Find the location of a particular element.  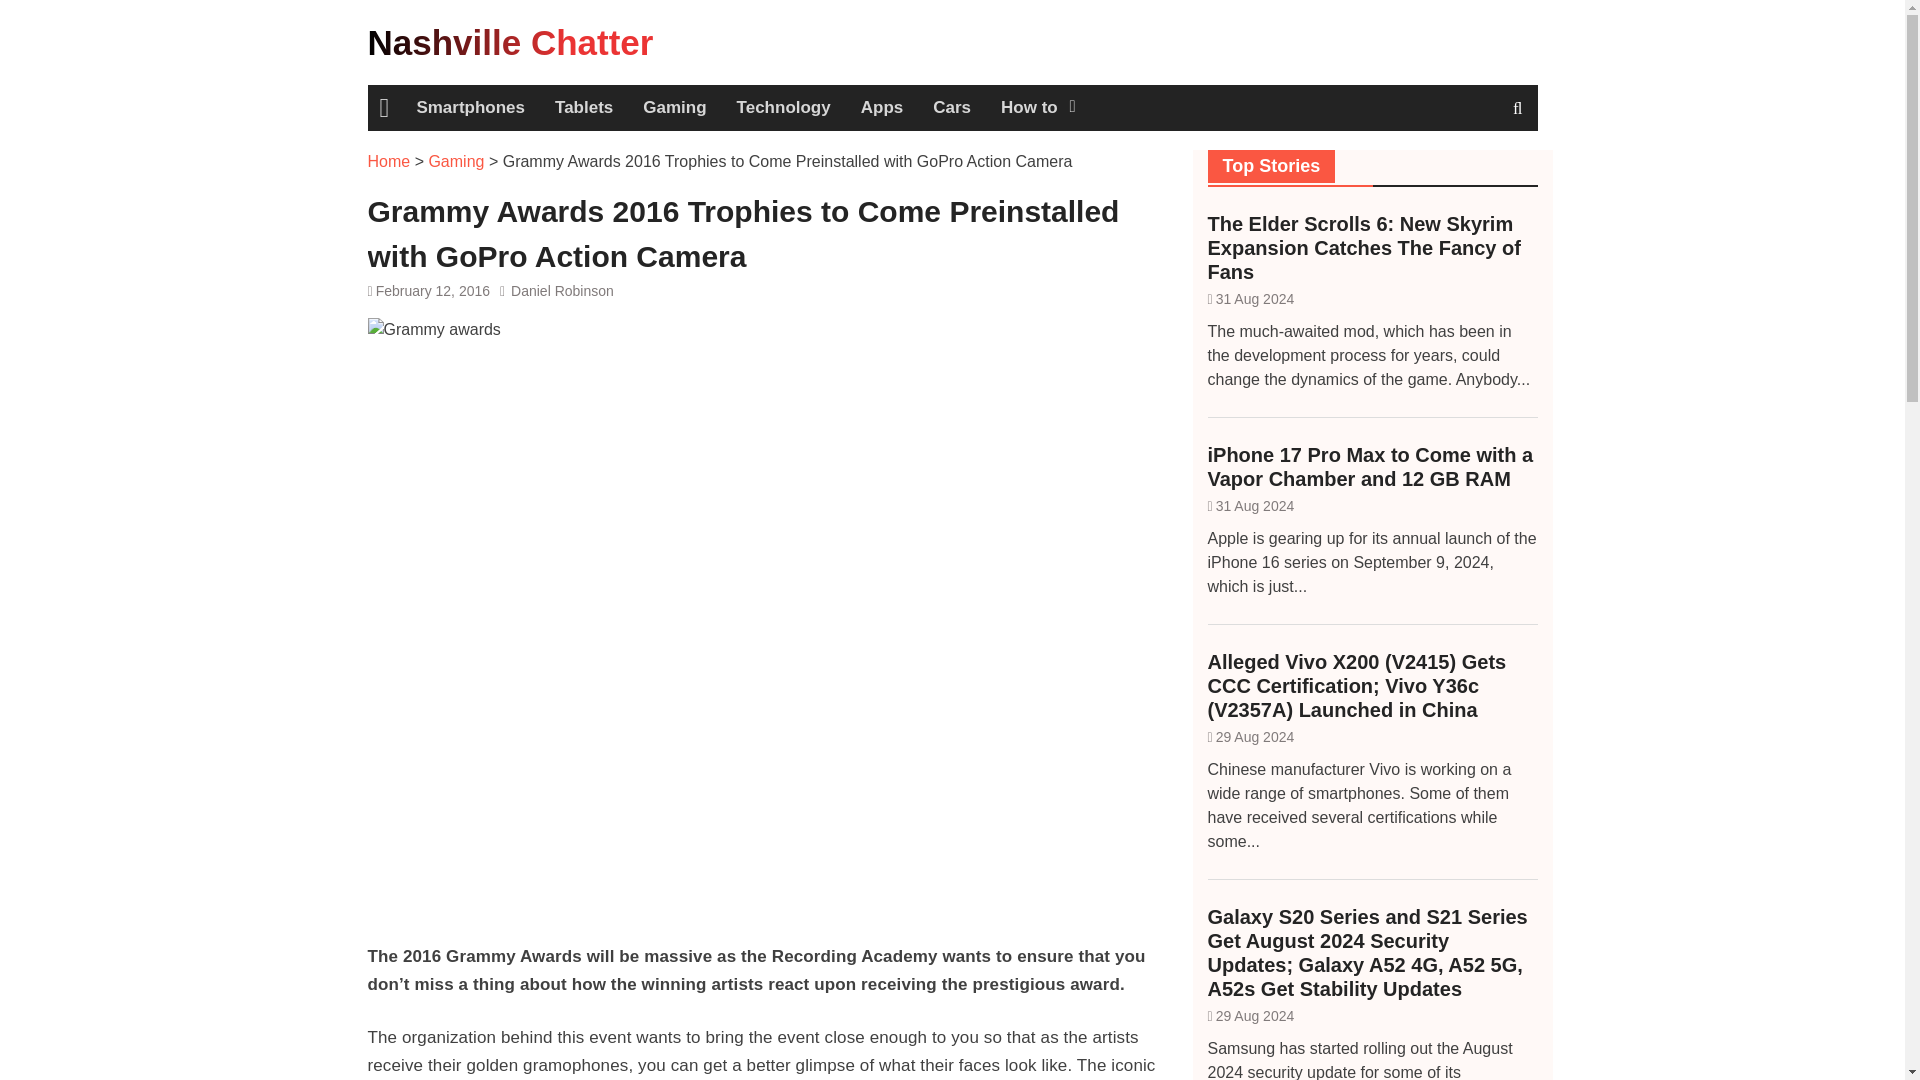

Nashville Chatter is located at coordinates (511, 42).